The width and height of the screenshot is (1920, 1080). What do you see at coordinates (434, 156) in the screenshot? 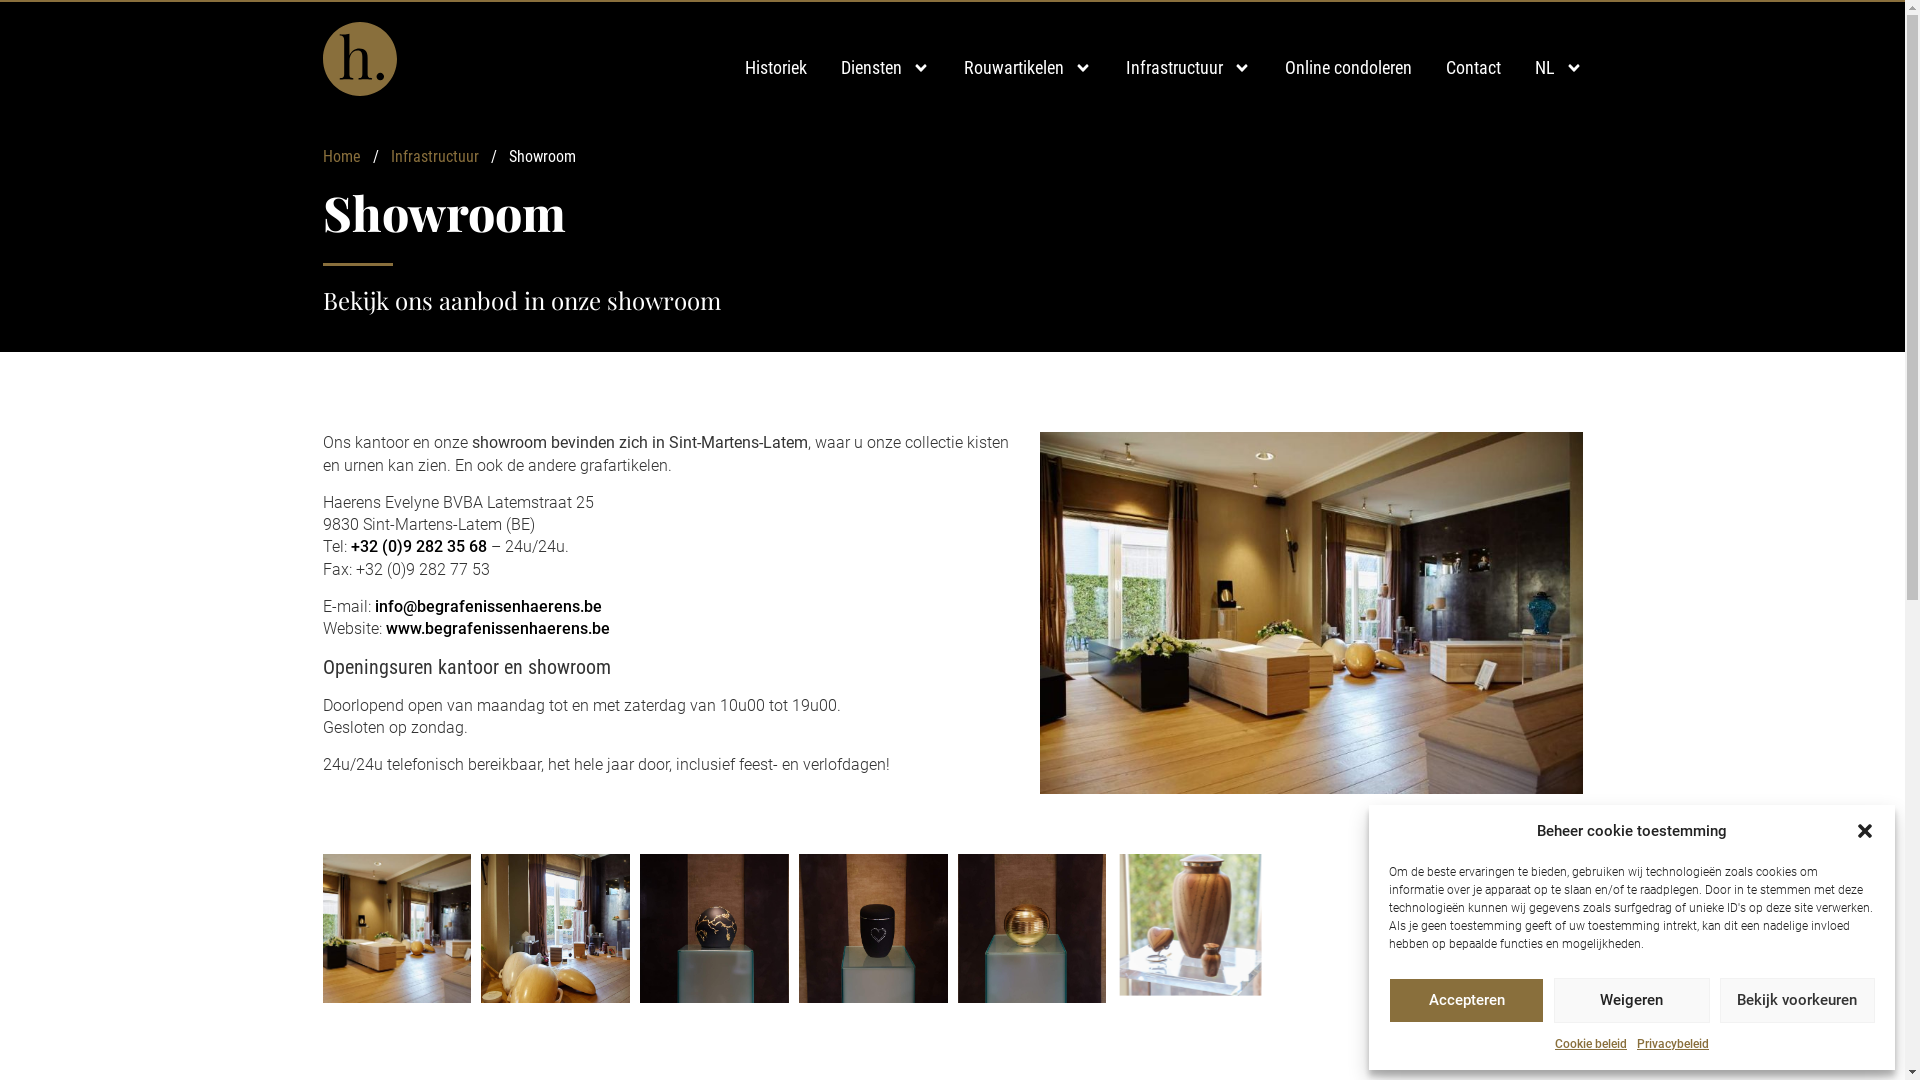
I see `Infrastructuur` at bounding box center [434, 156].